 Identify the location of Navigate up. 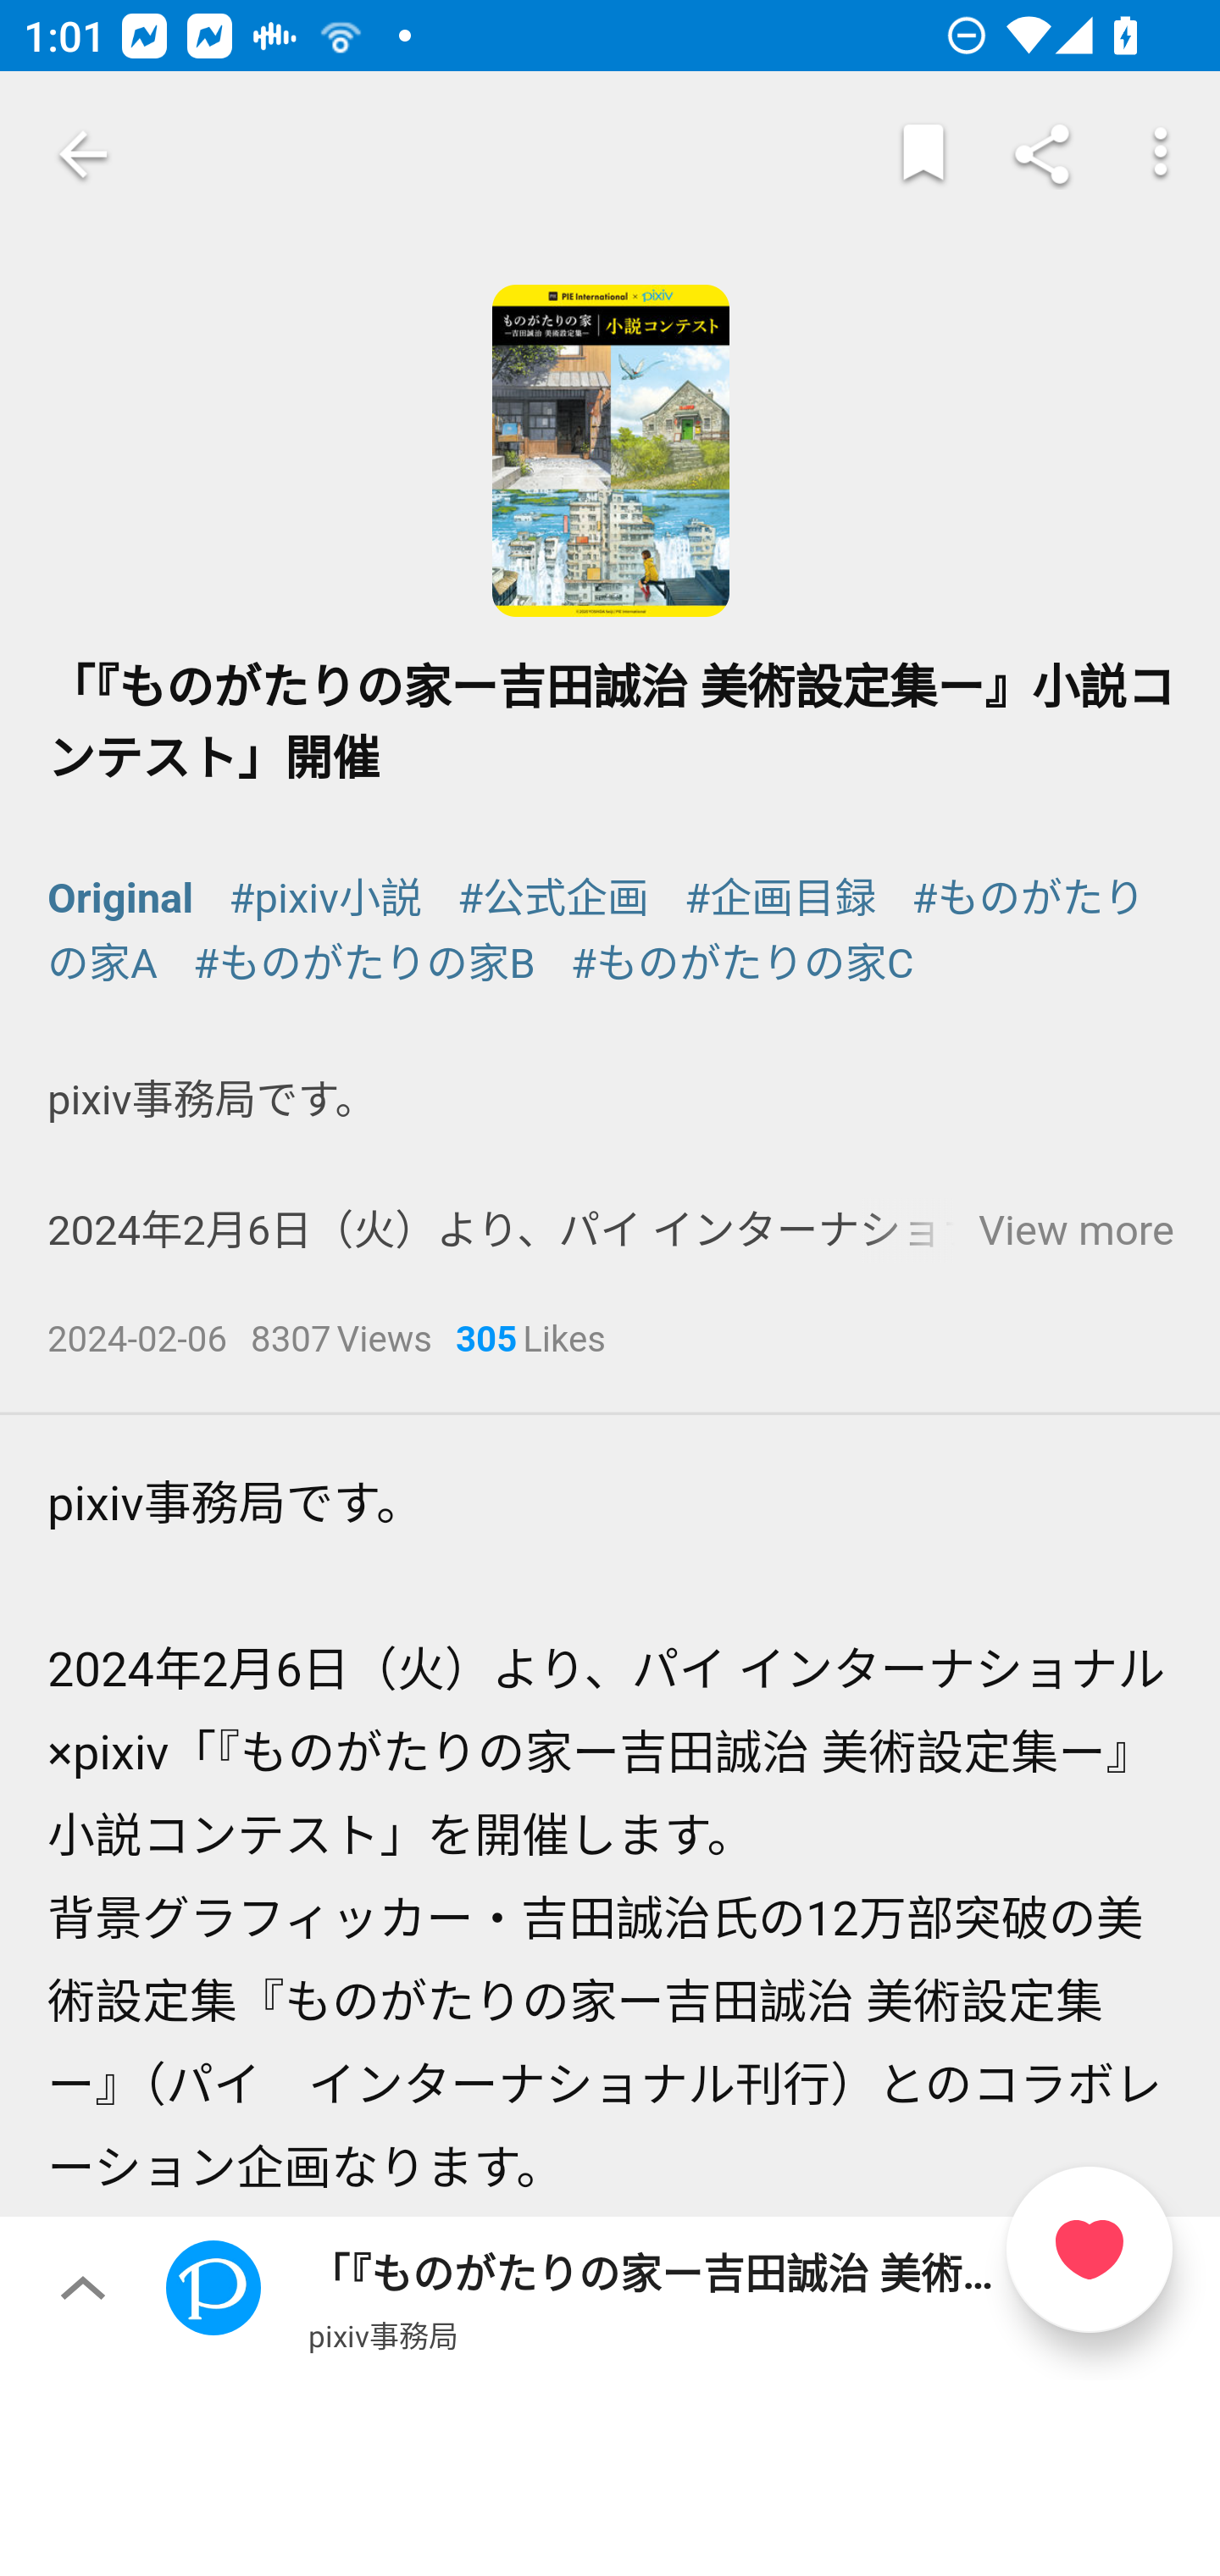
(83, 154).